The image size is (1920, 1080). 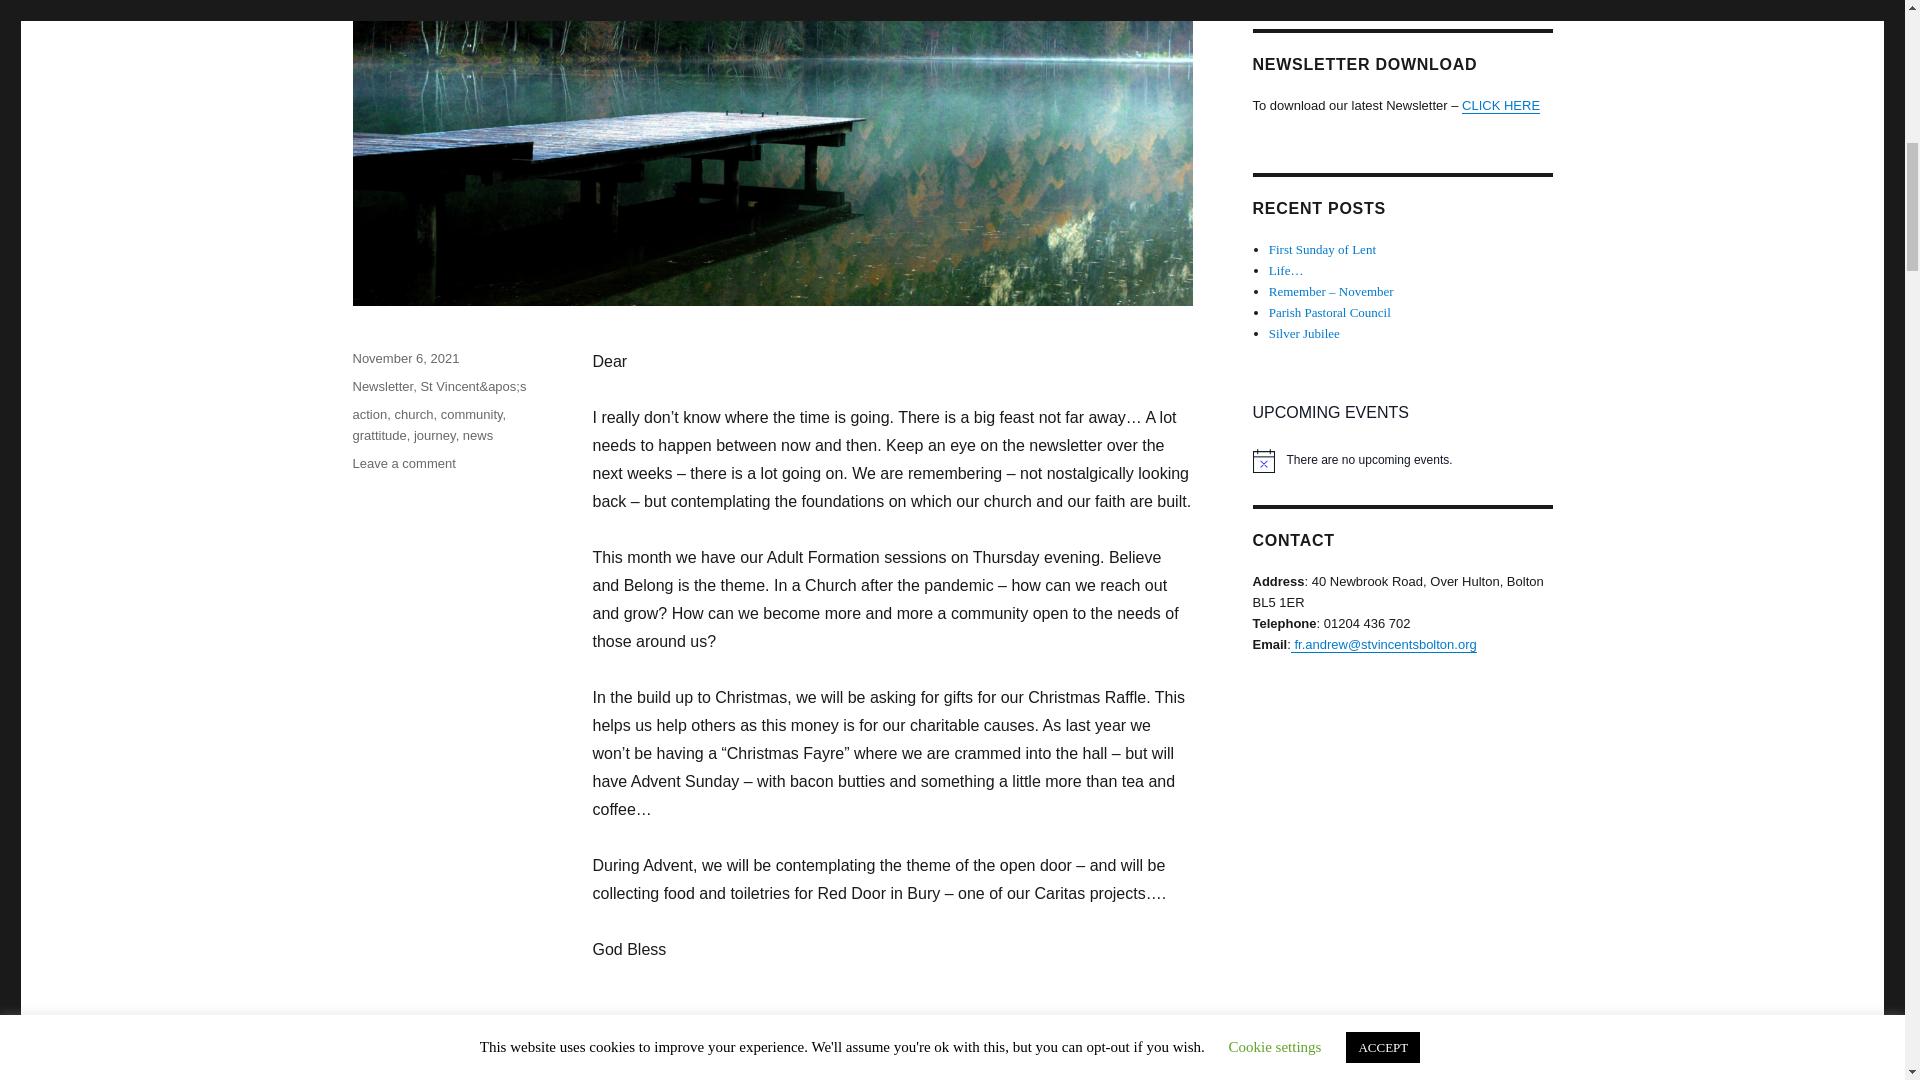 I want to click on community, so click(x=472, y=414).